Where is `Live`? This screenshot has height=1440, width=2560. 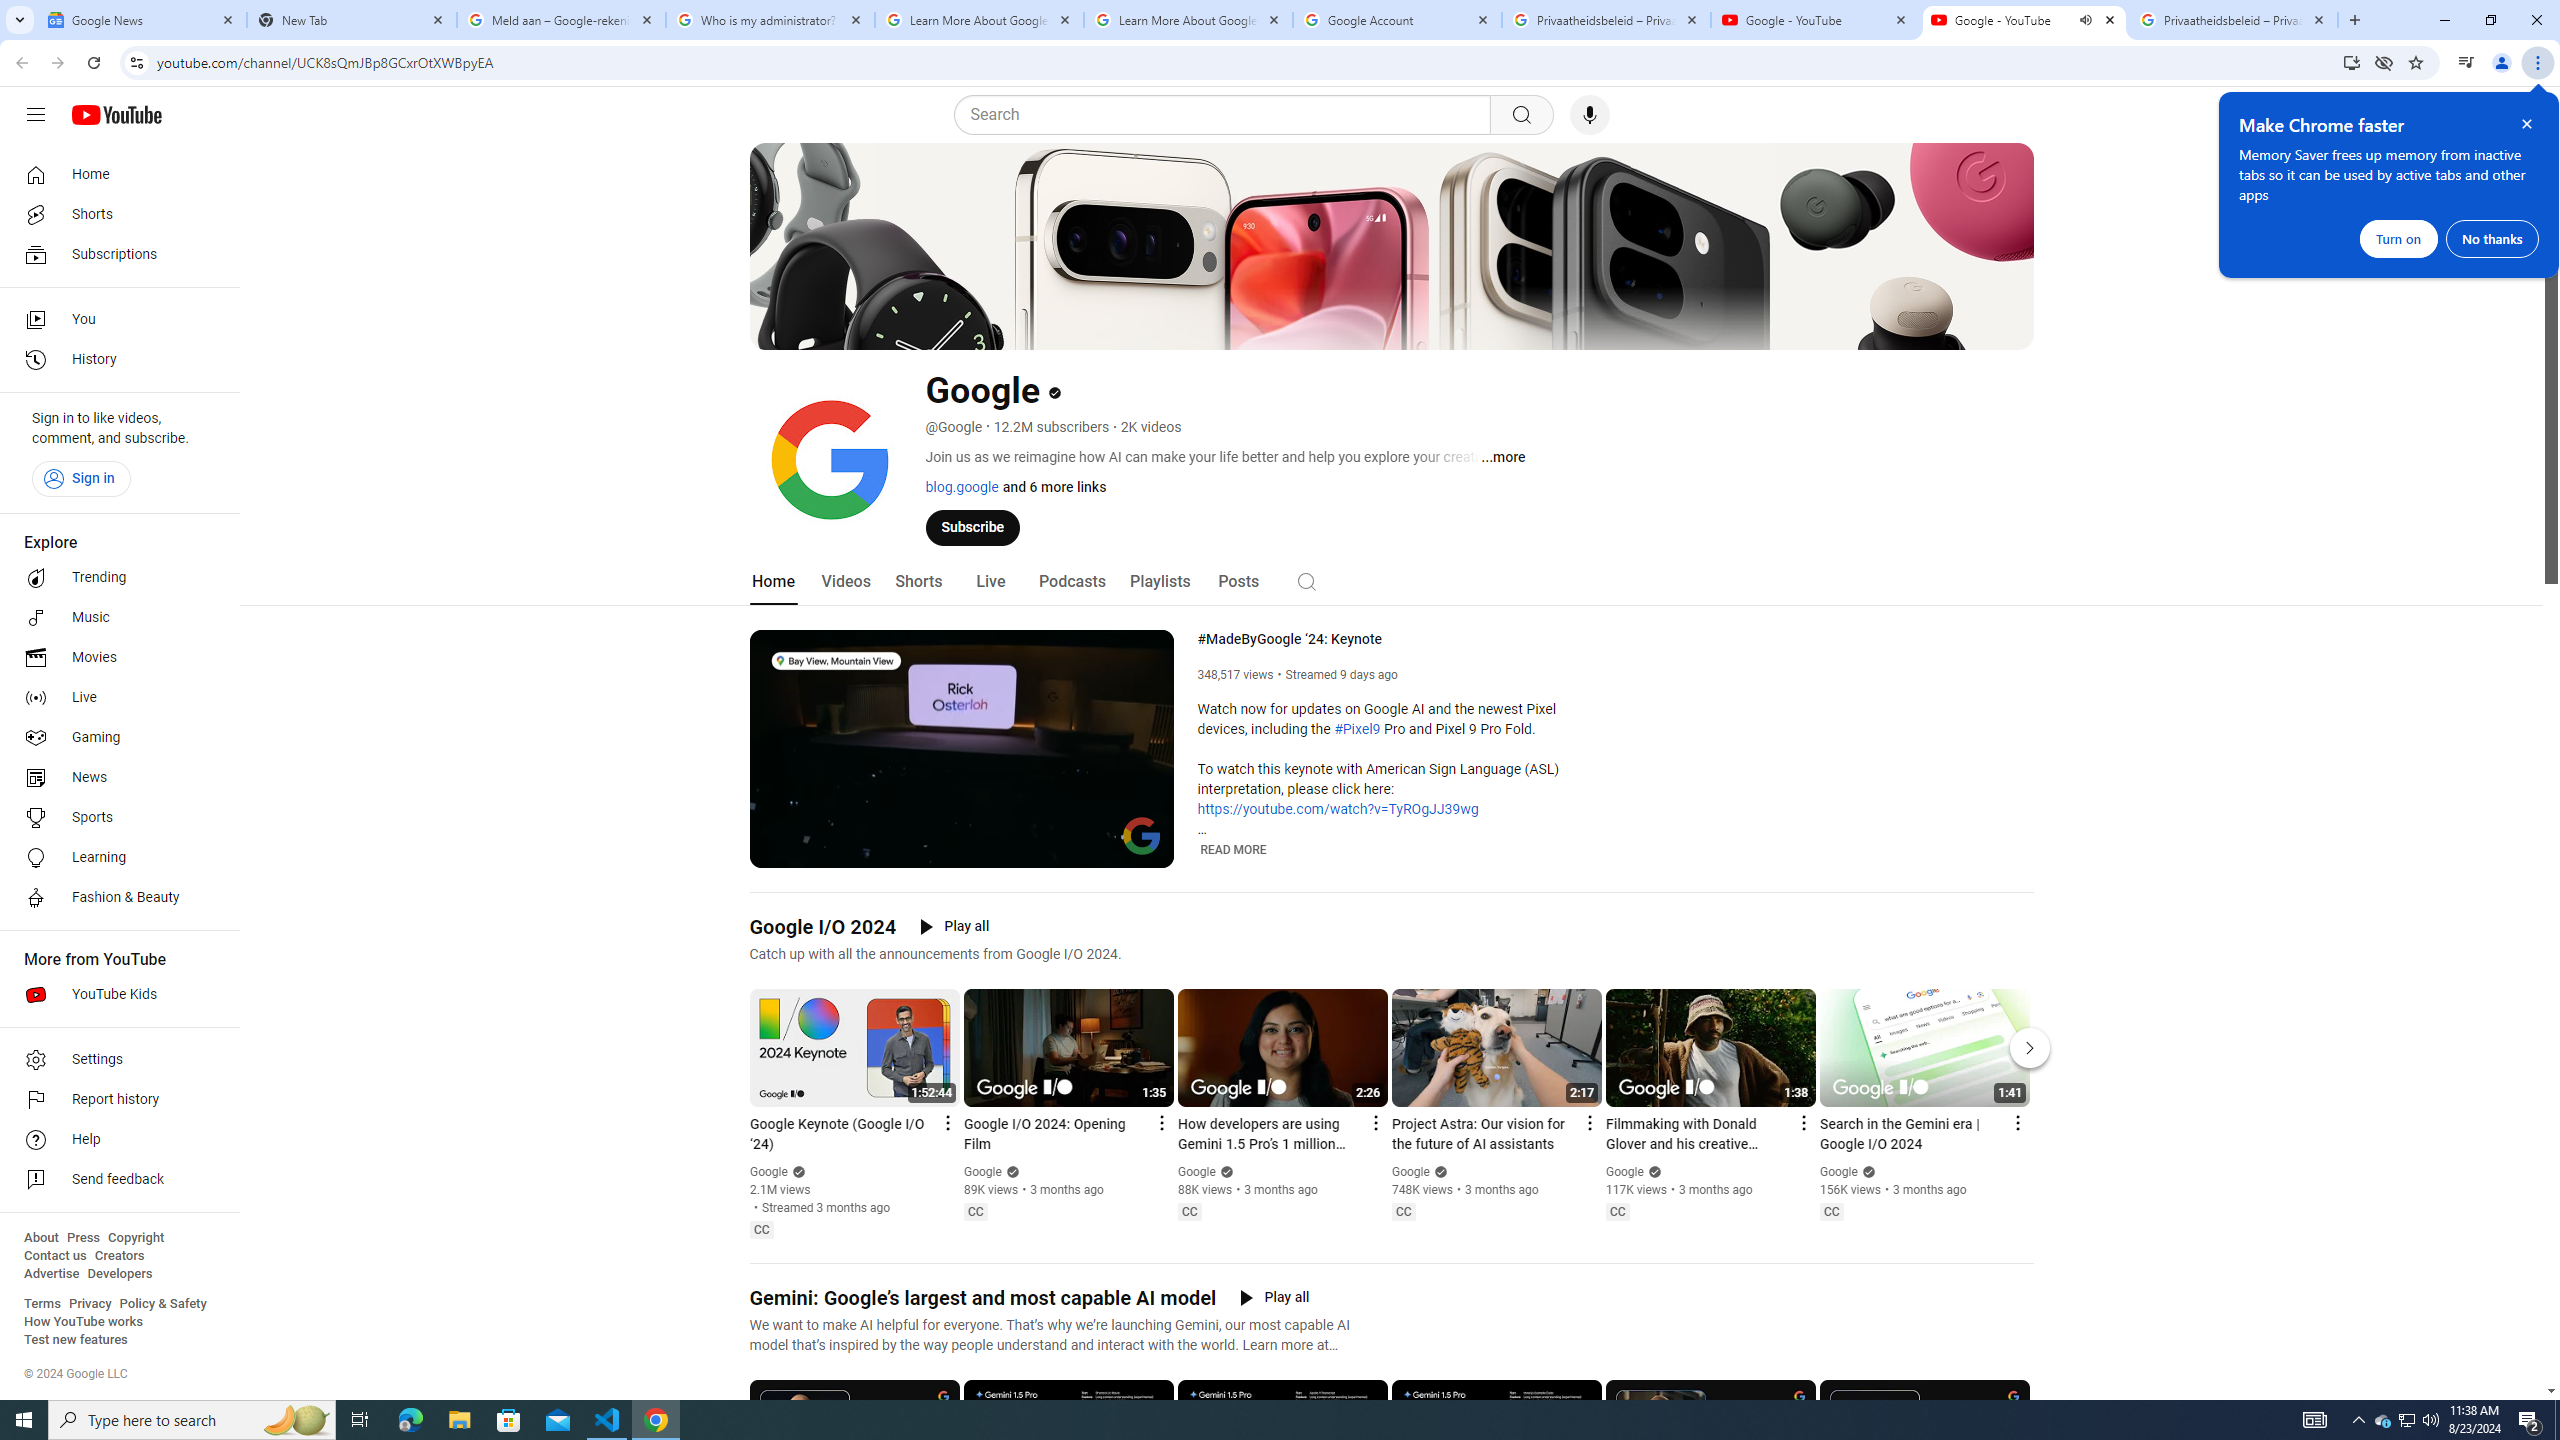
Live is located at coordinates (989, 582).